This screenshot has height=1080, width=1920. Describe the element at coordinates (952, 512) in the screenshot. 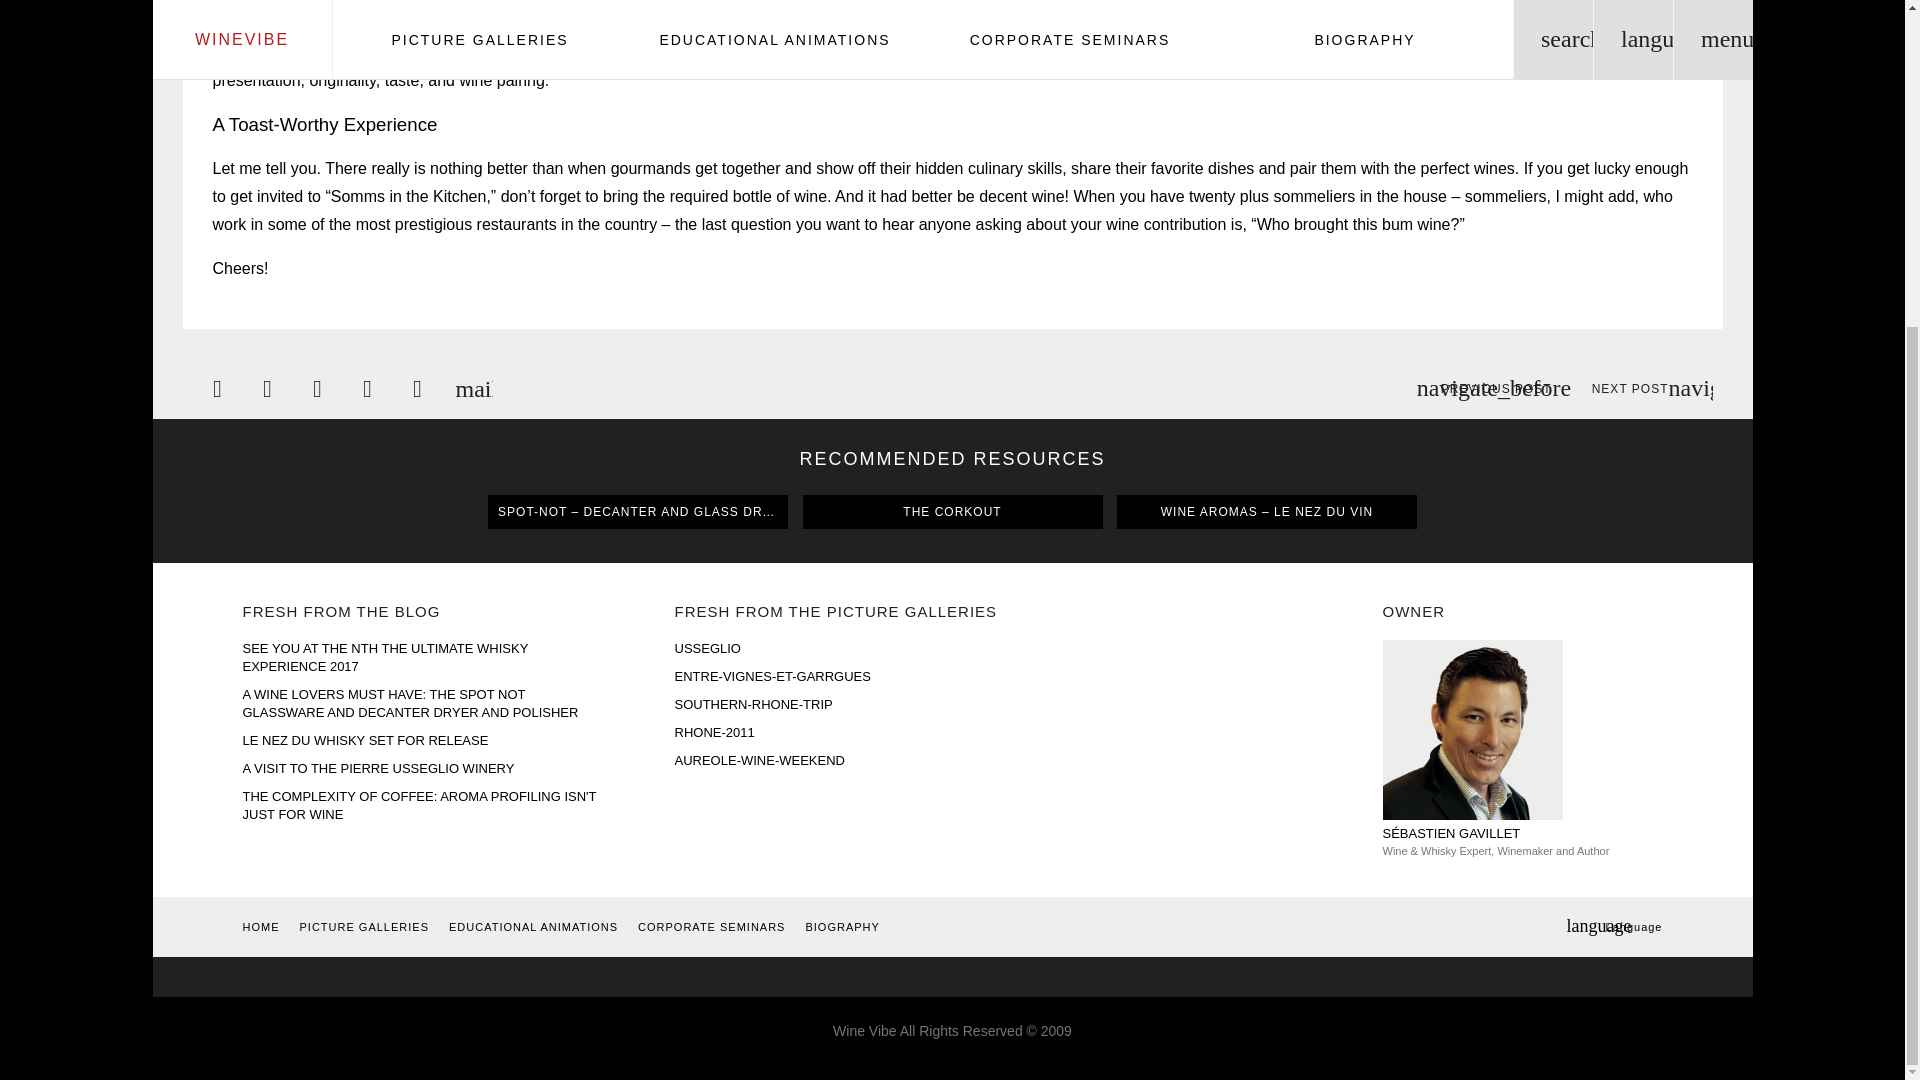

I see `THE CORKOUT` at that location.